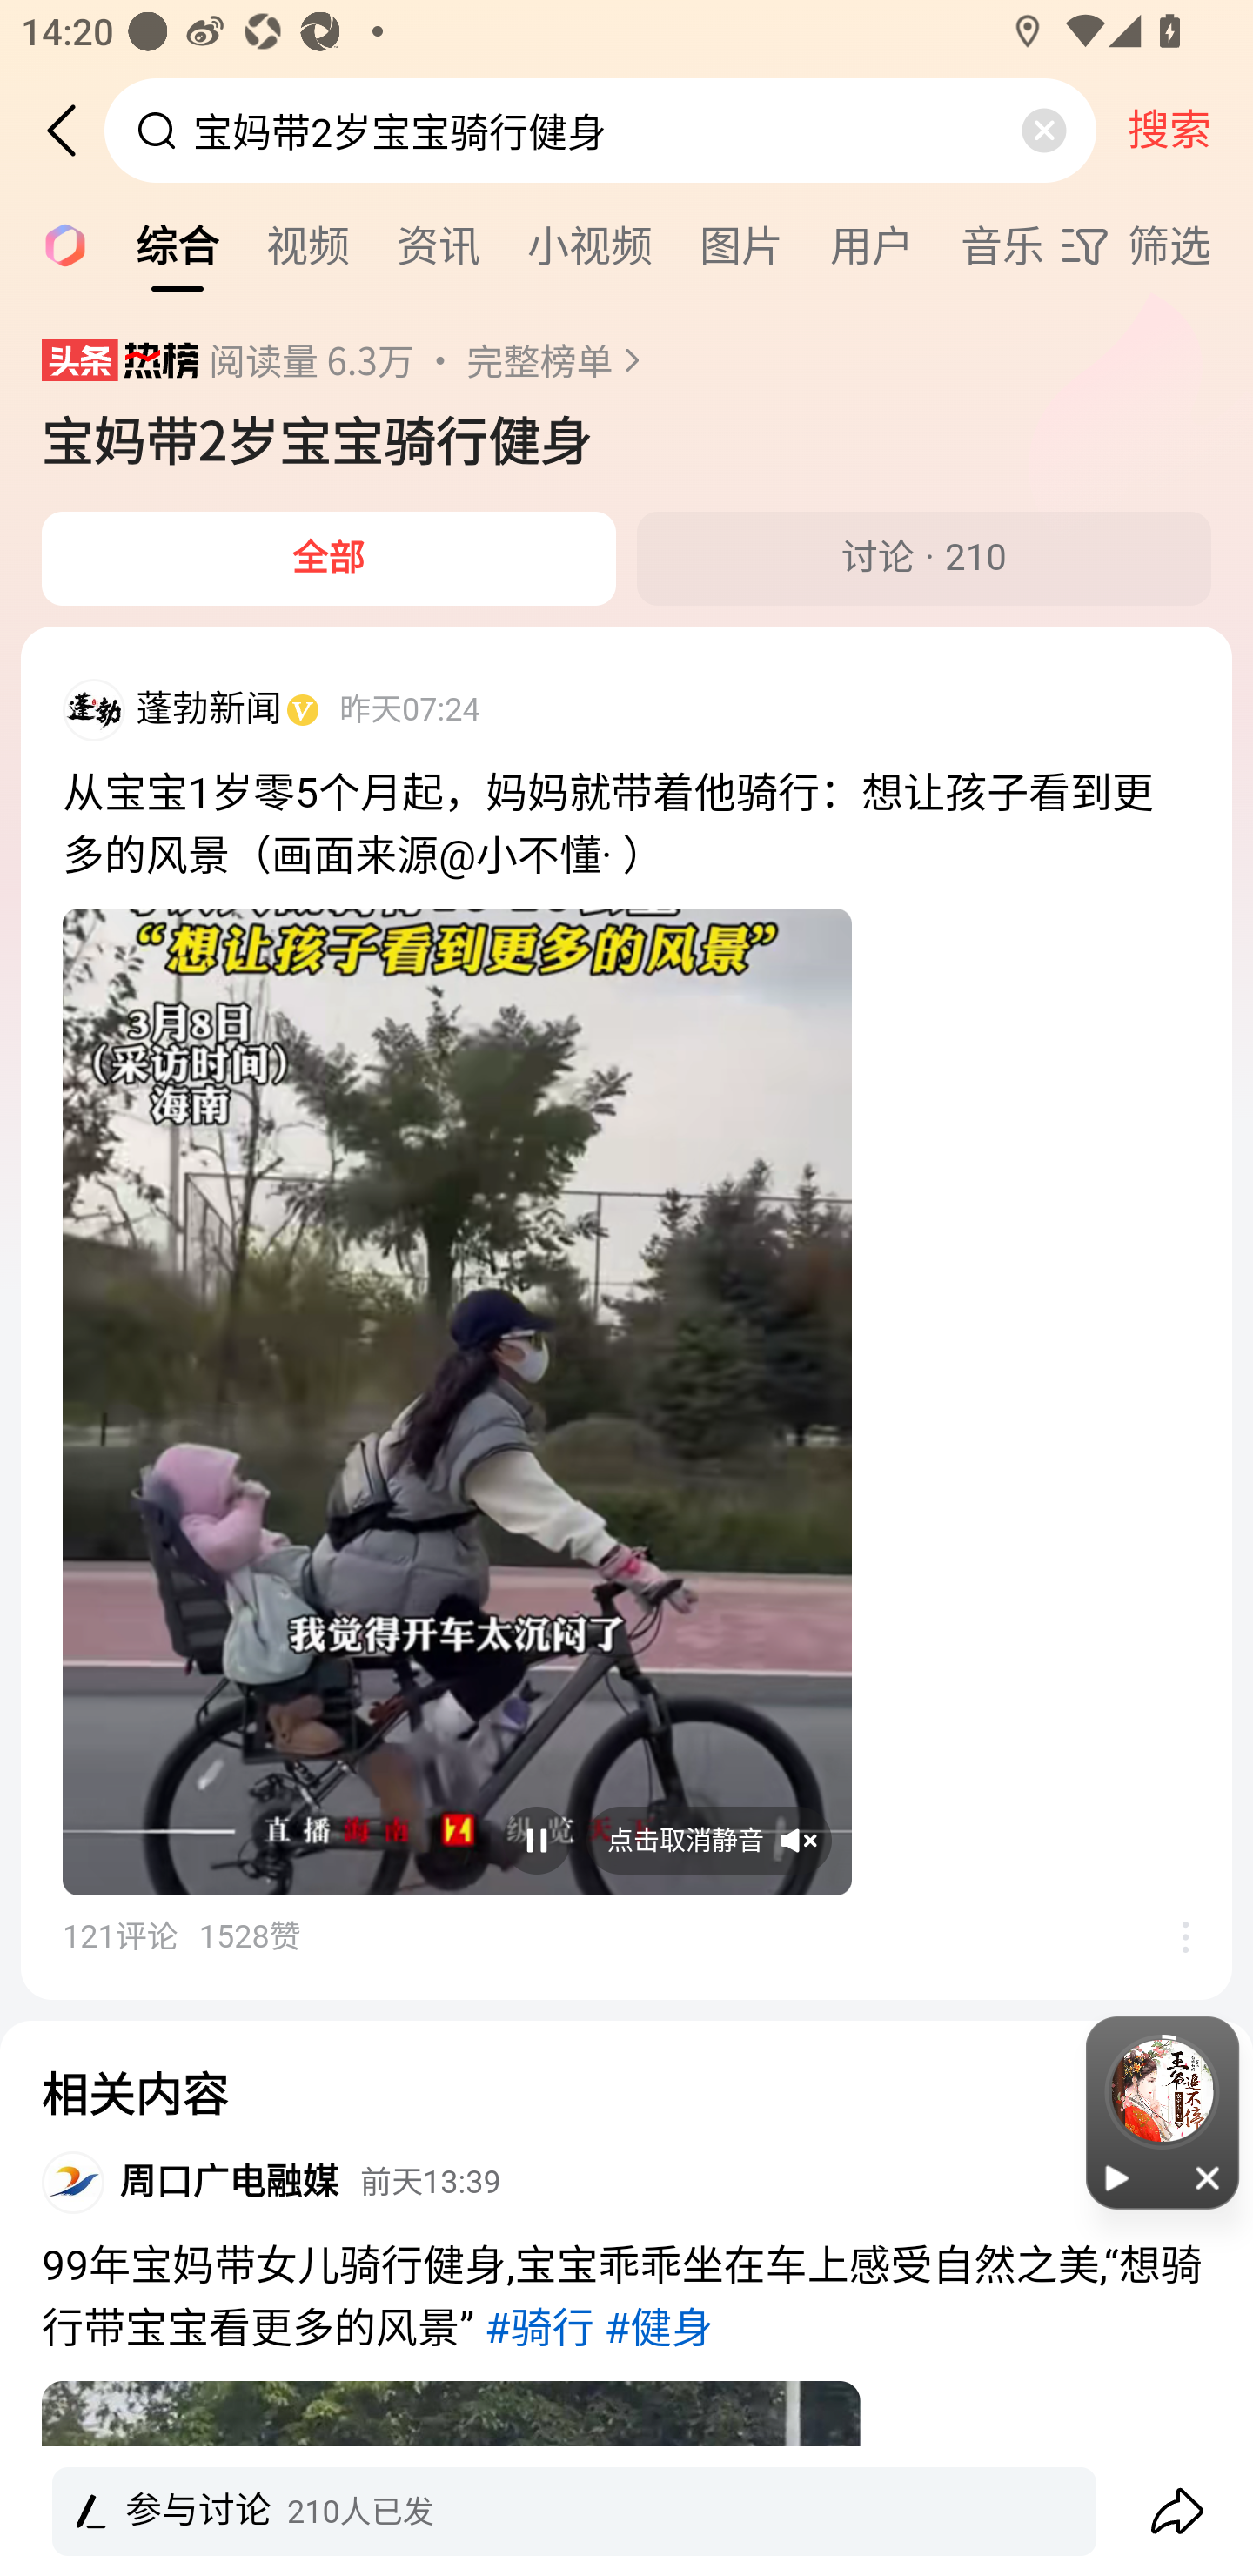 This screenshot has width=1253, height=2576. Describe the element at coordinates (308, 244) in the screenshot. I see `视频` at that location.